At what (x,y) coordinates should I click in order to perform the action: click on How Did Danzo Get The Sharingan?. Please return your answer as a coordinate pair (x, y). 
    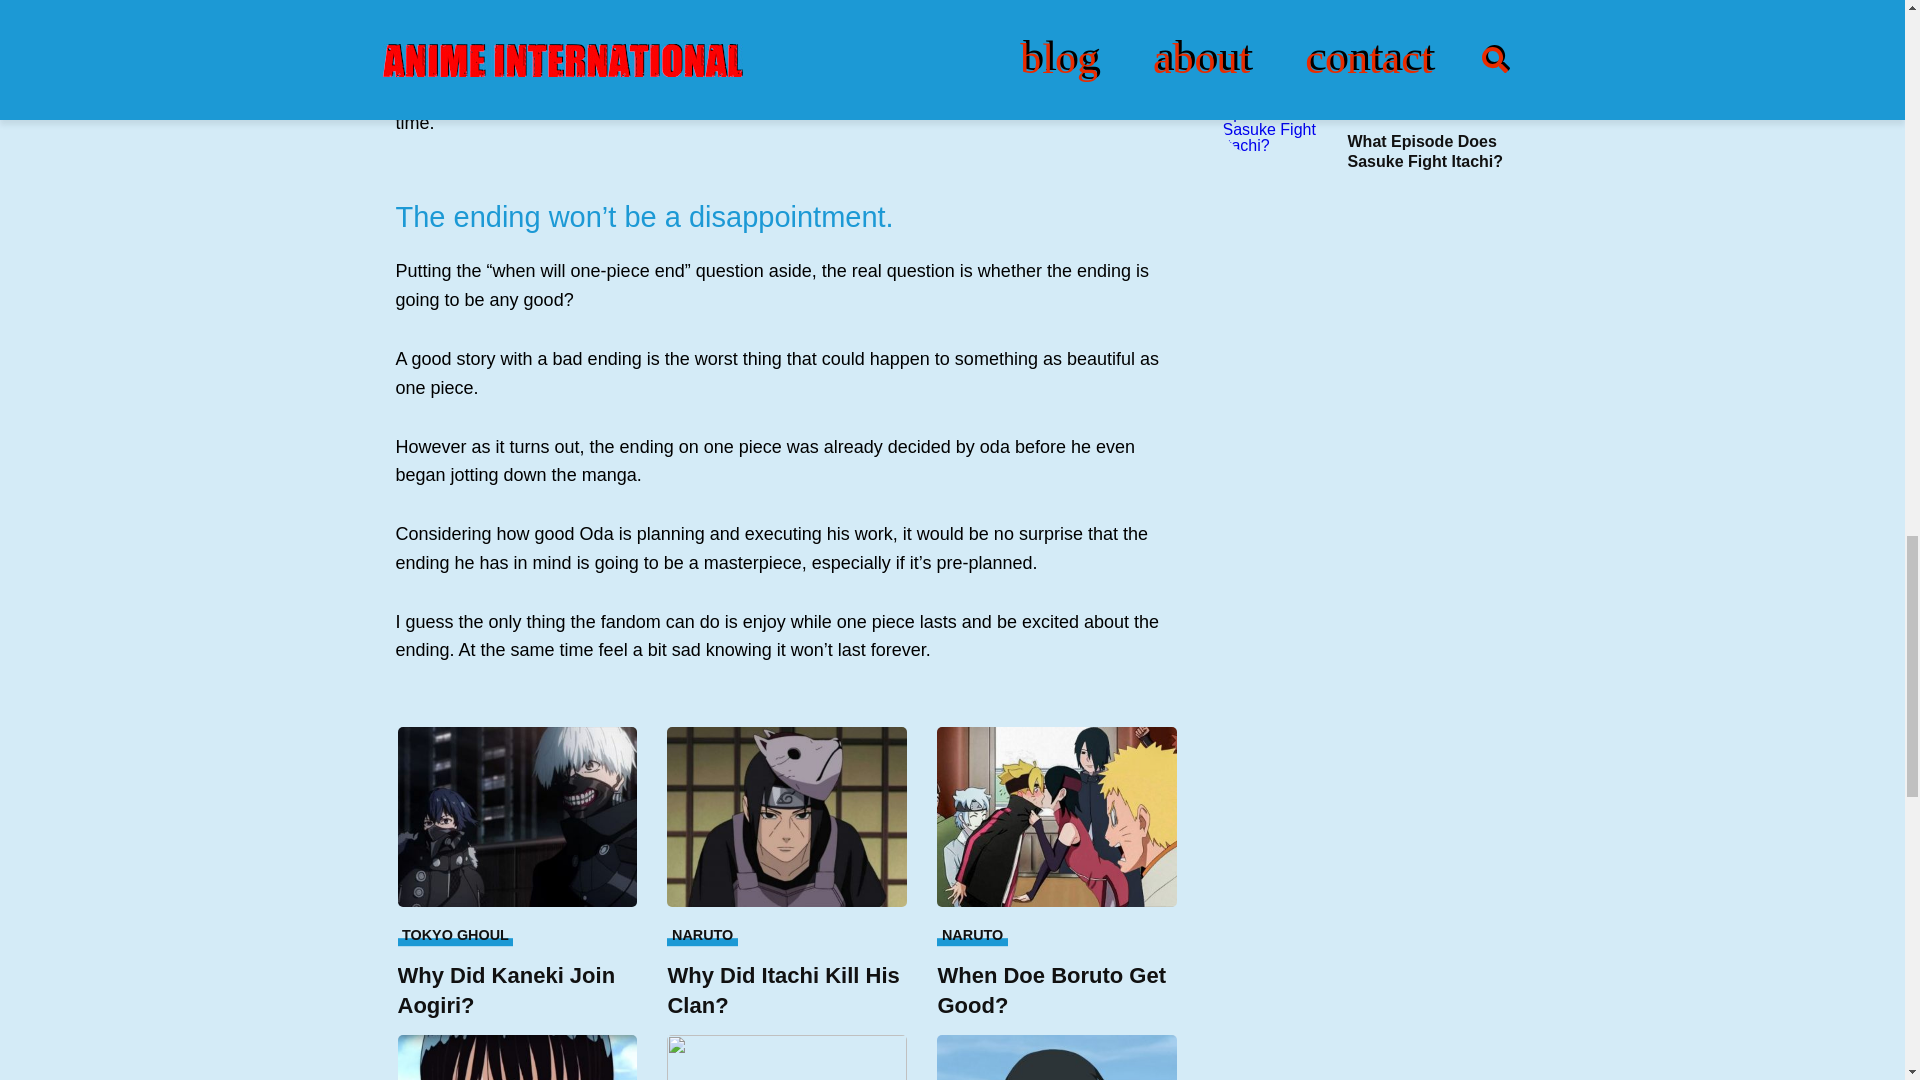
    Looking at the image, I should click on (786, 1057).